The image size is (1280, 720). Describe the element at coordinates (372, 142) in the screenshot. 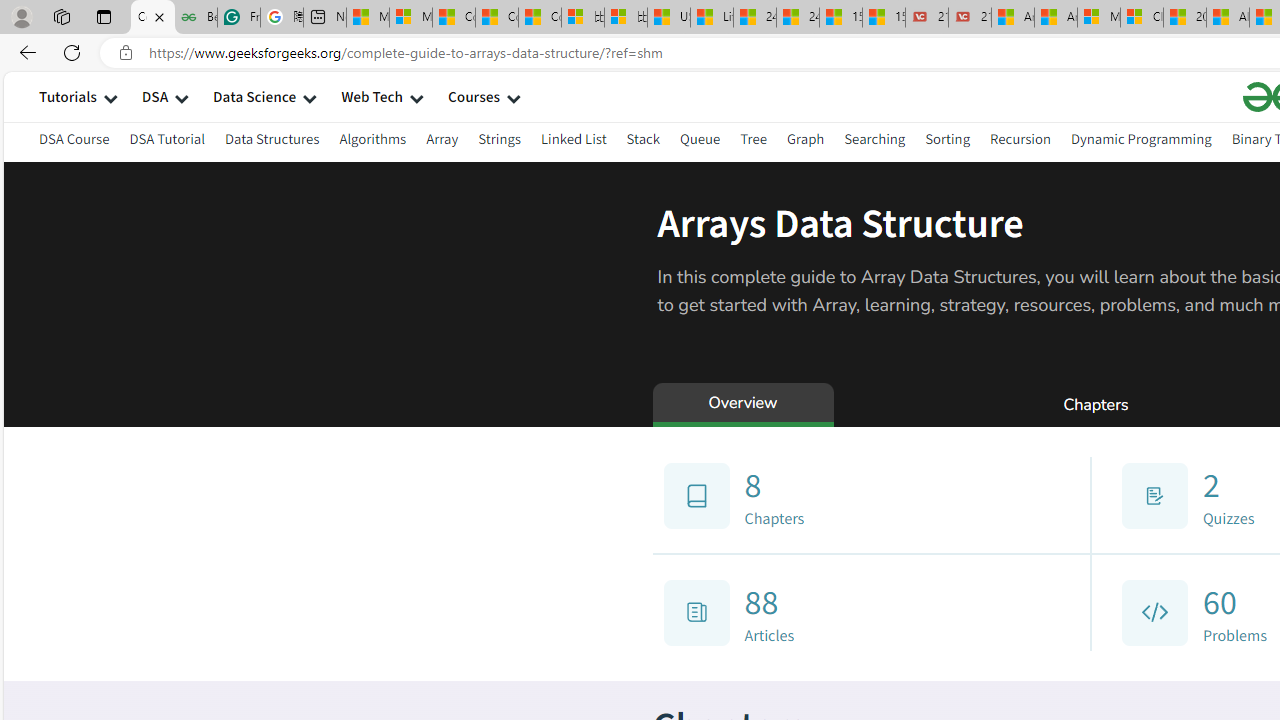

I see `Algorithms` at that location.